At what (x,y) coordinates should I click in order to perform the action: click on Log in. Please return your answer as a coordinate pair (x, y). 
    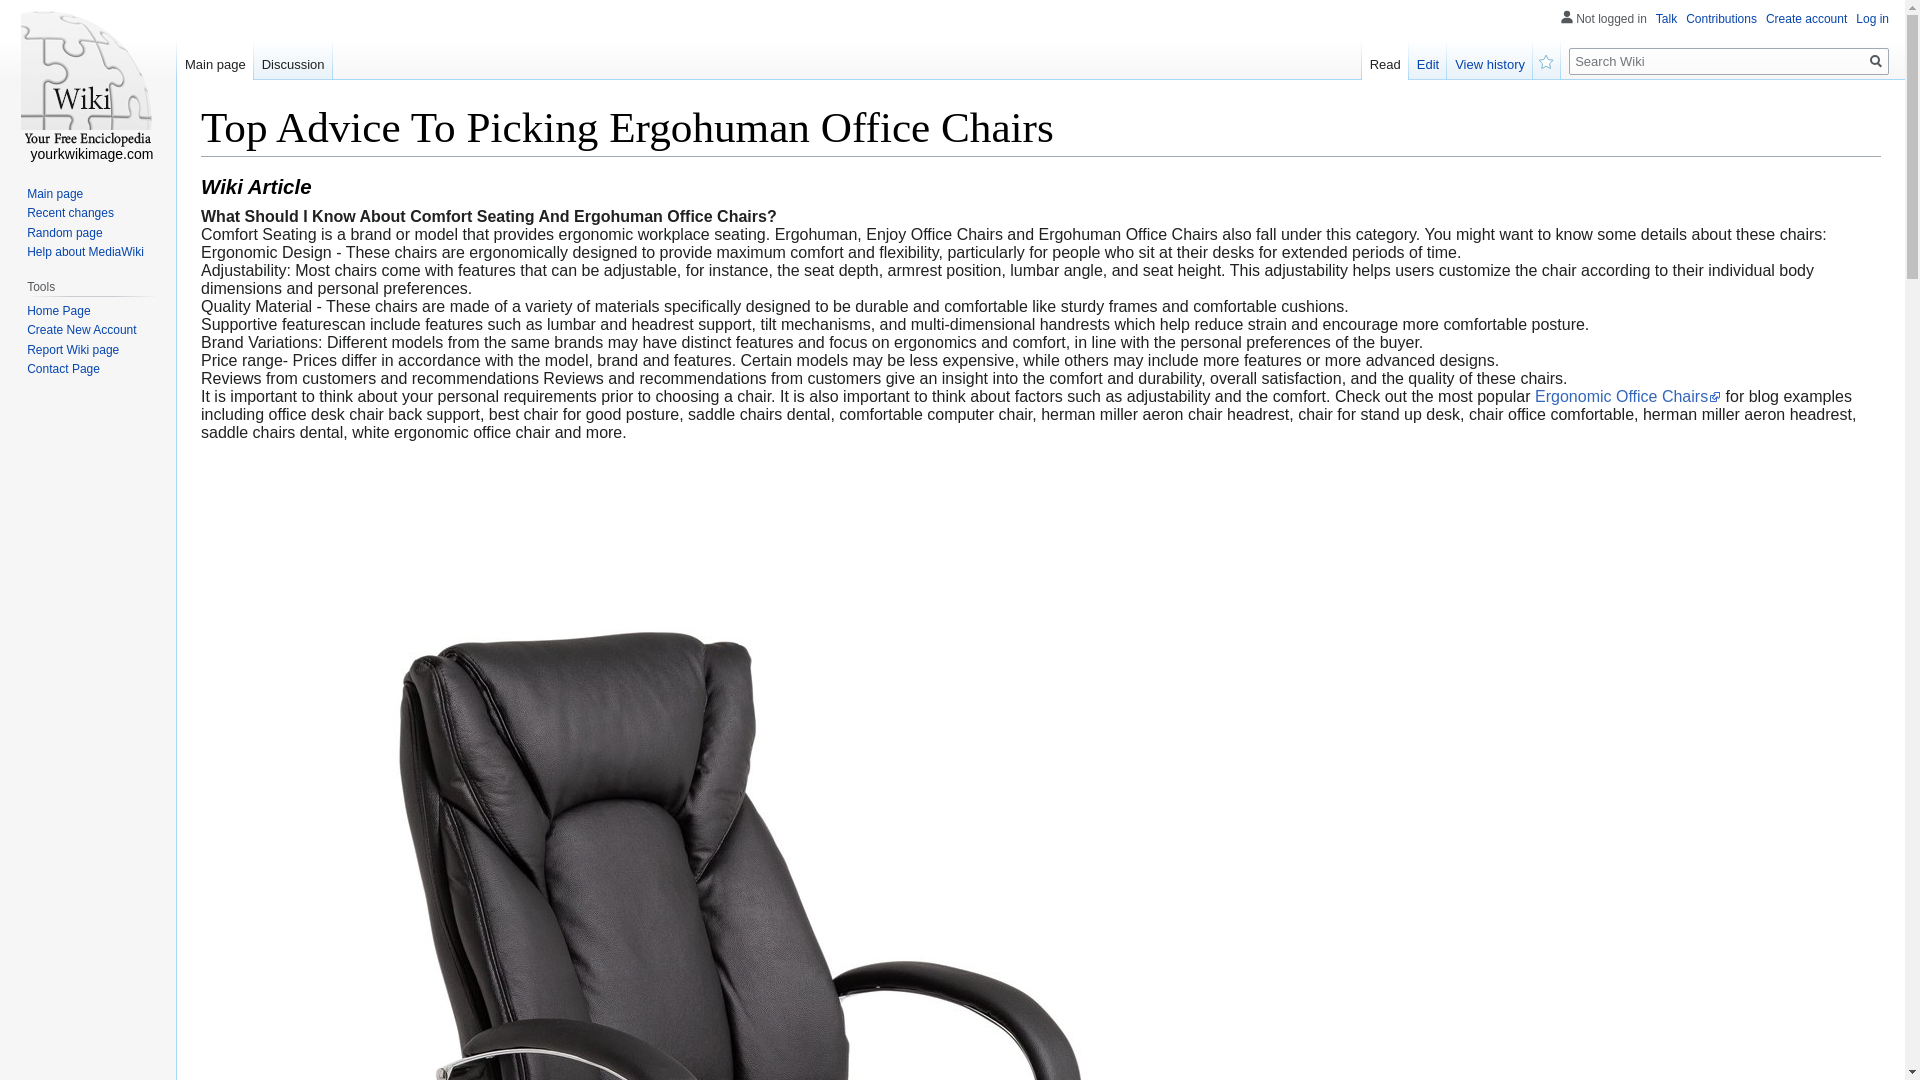
    Looking at the image, I should click on (1872, 18).